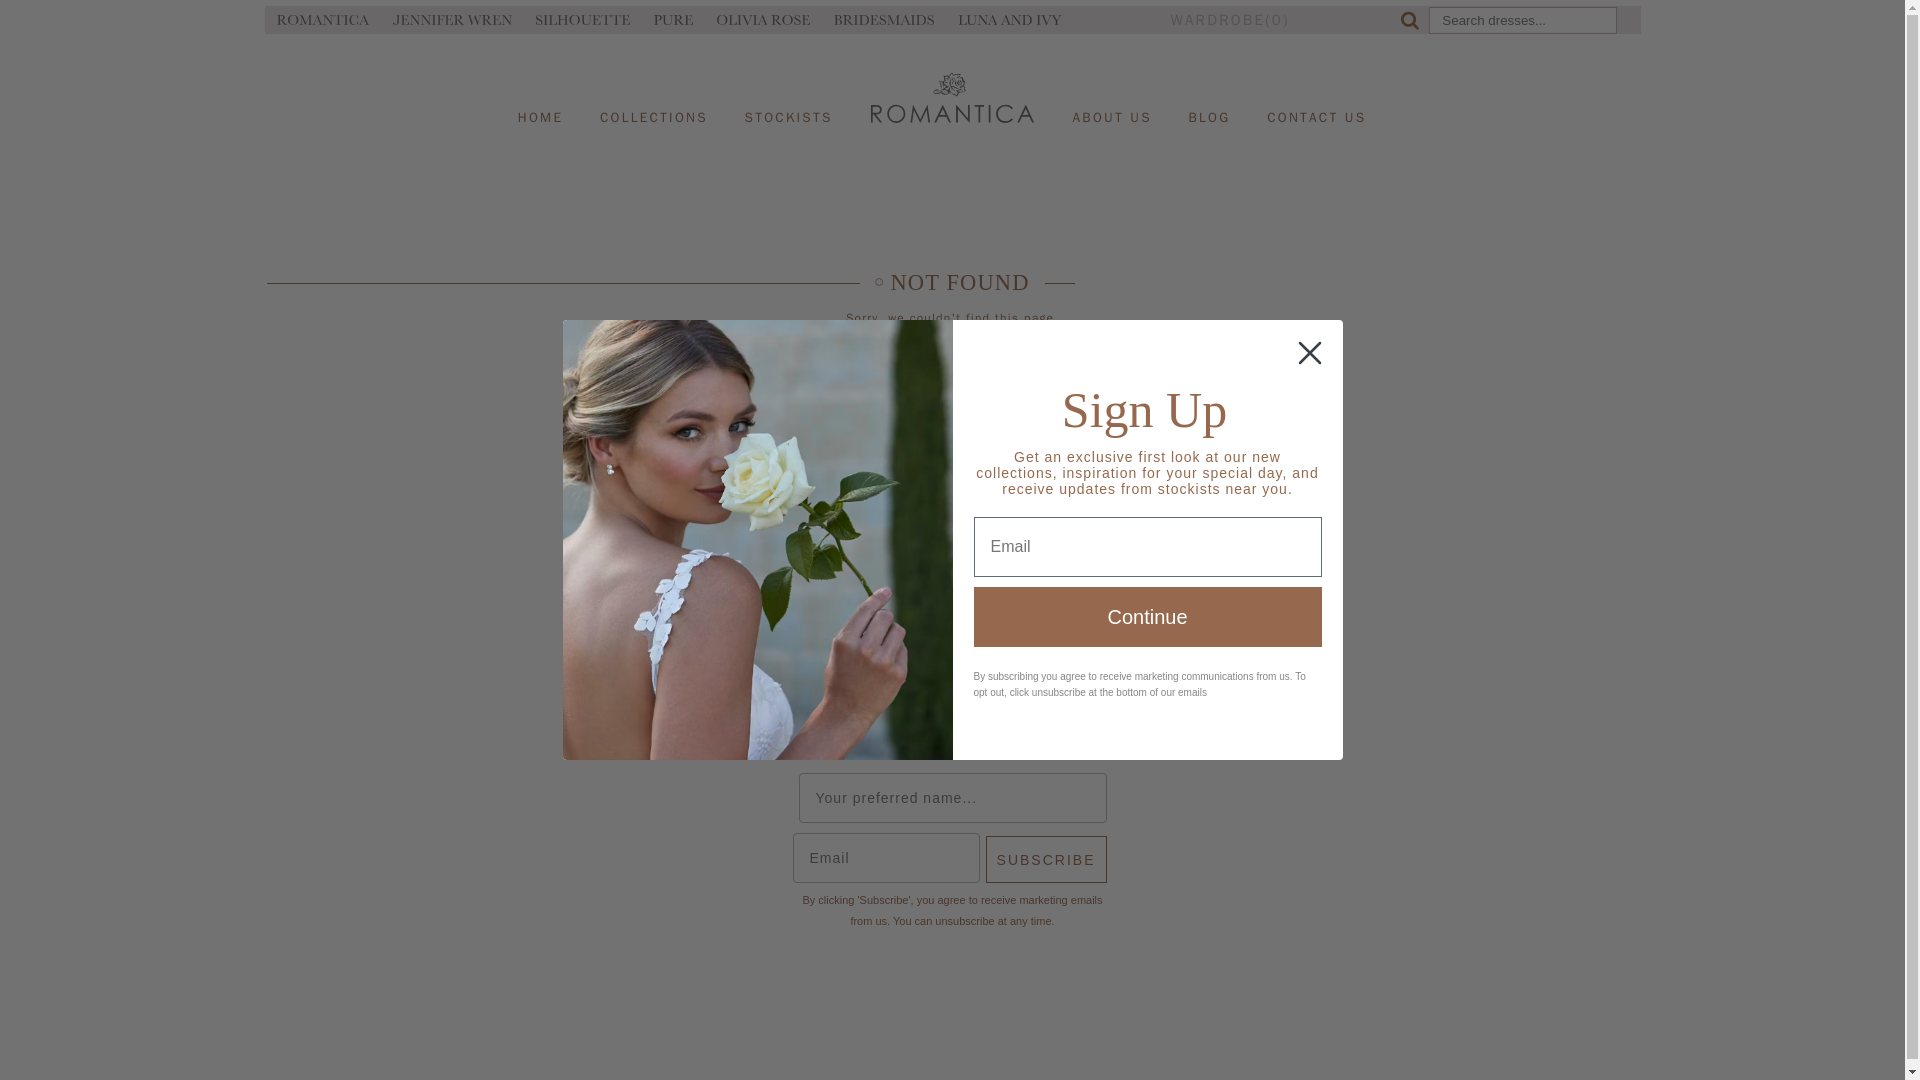 The image size is (1920, 1080). I want to click on HOME, so click(540, 102).